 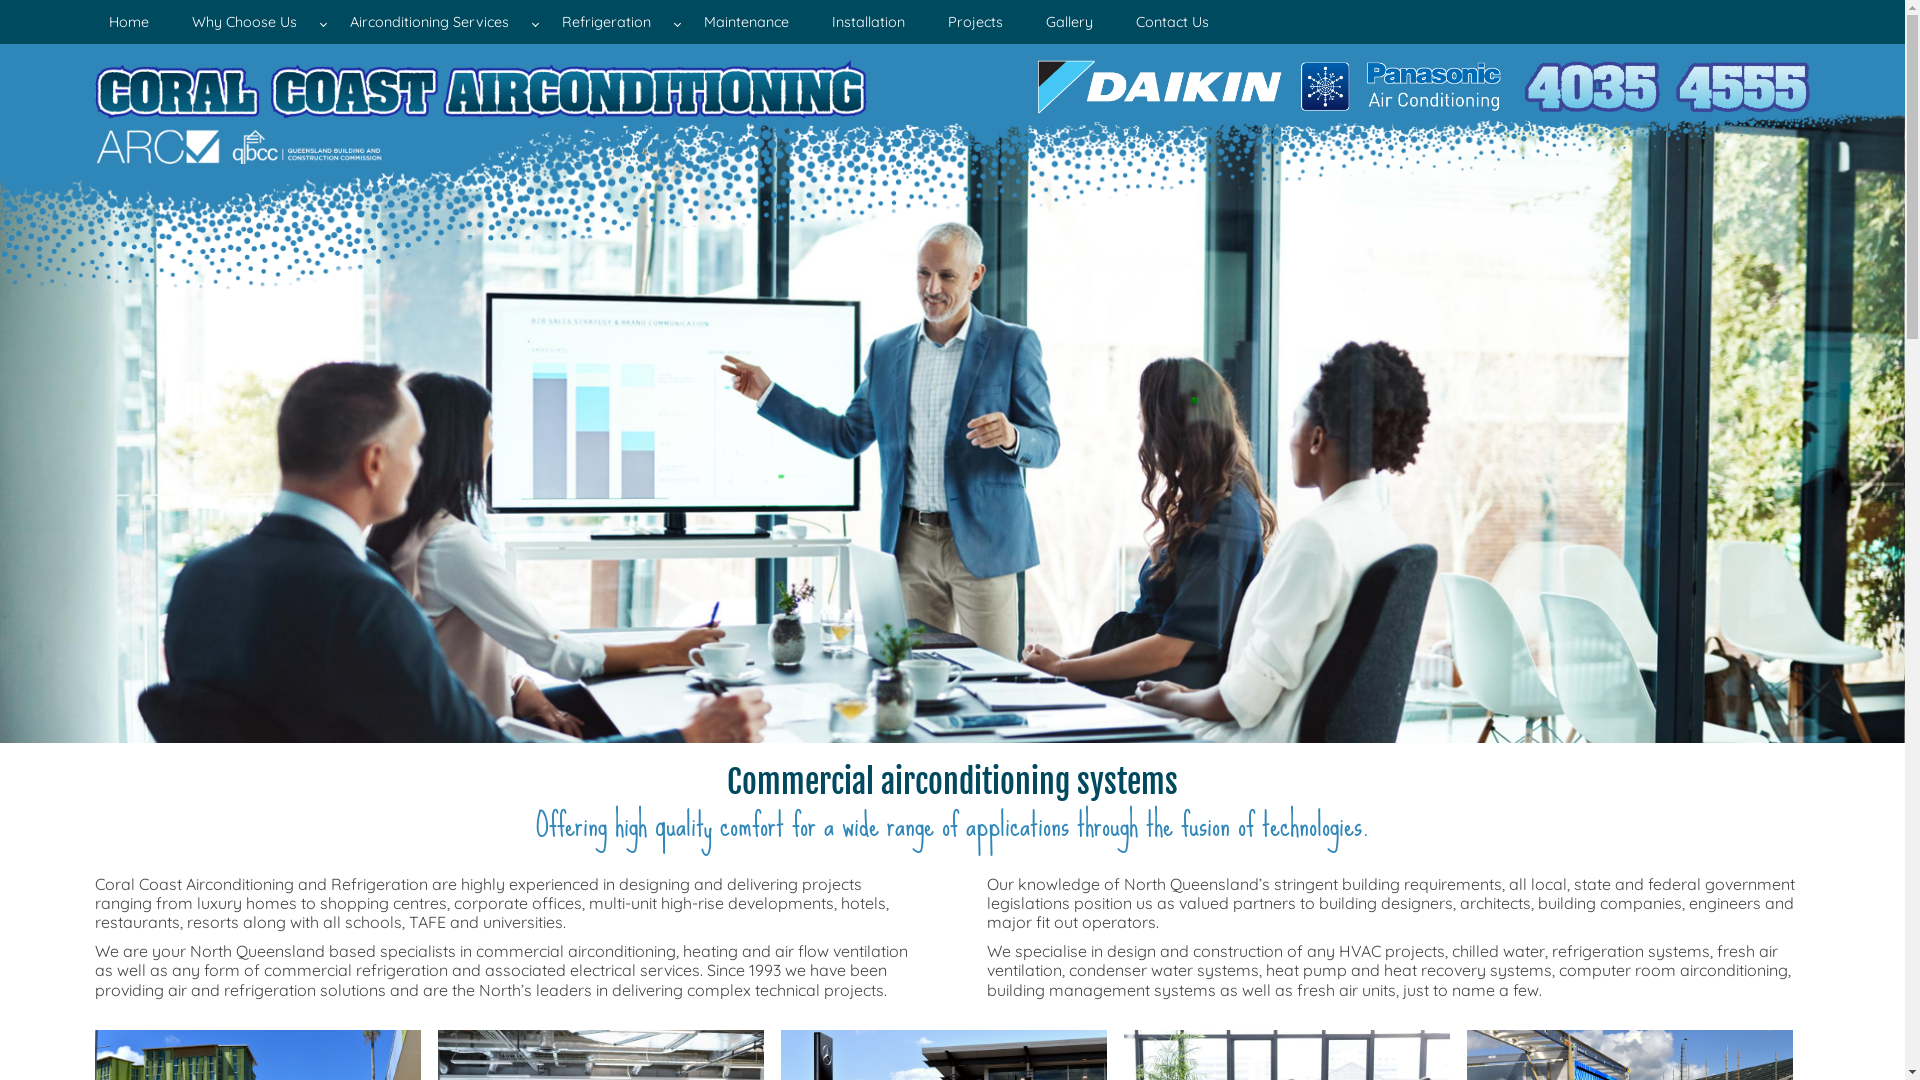 What do you see at coordinates (1172, 22) in the screenshot?
I see `Contact Us` at bounding box center [1172, 22].